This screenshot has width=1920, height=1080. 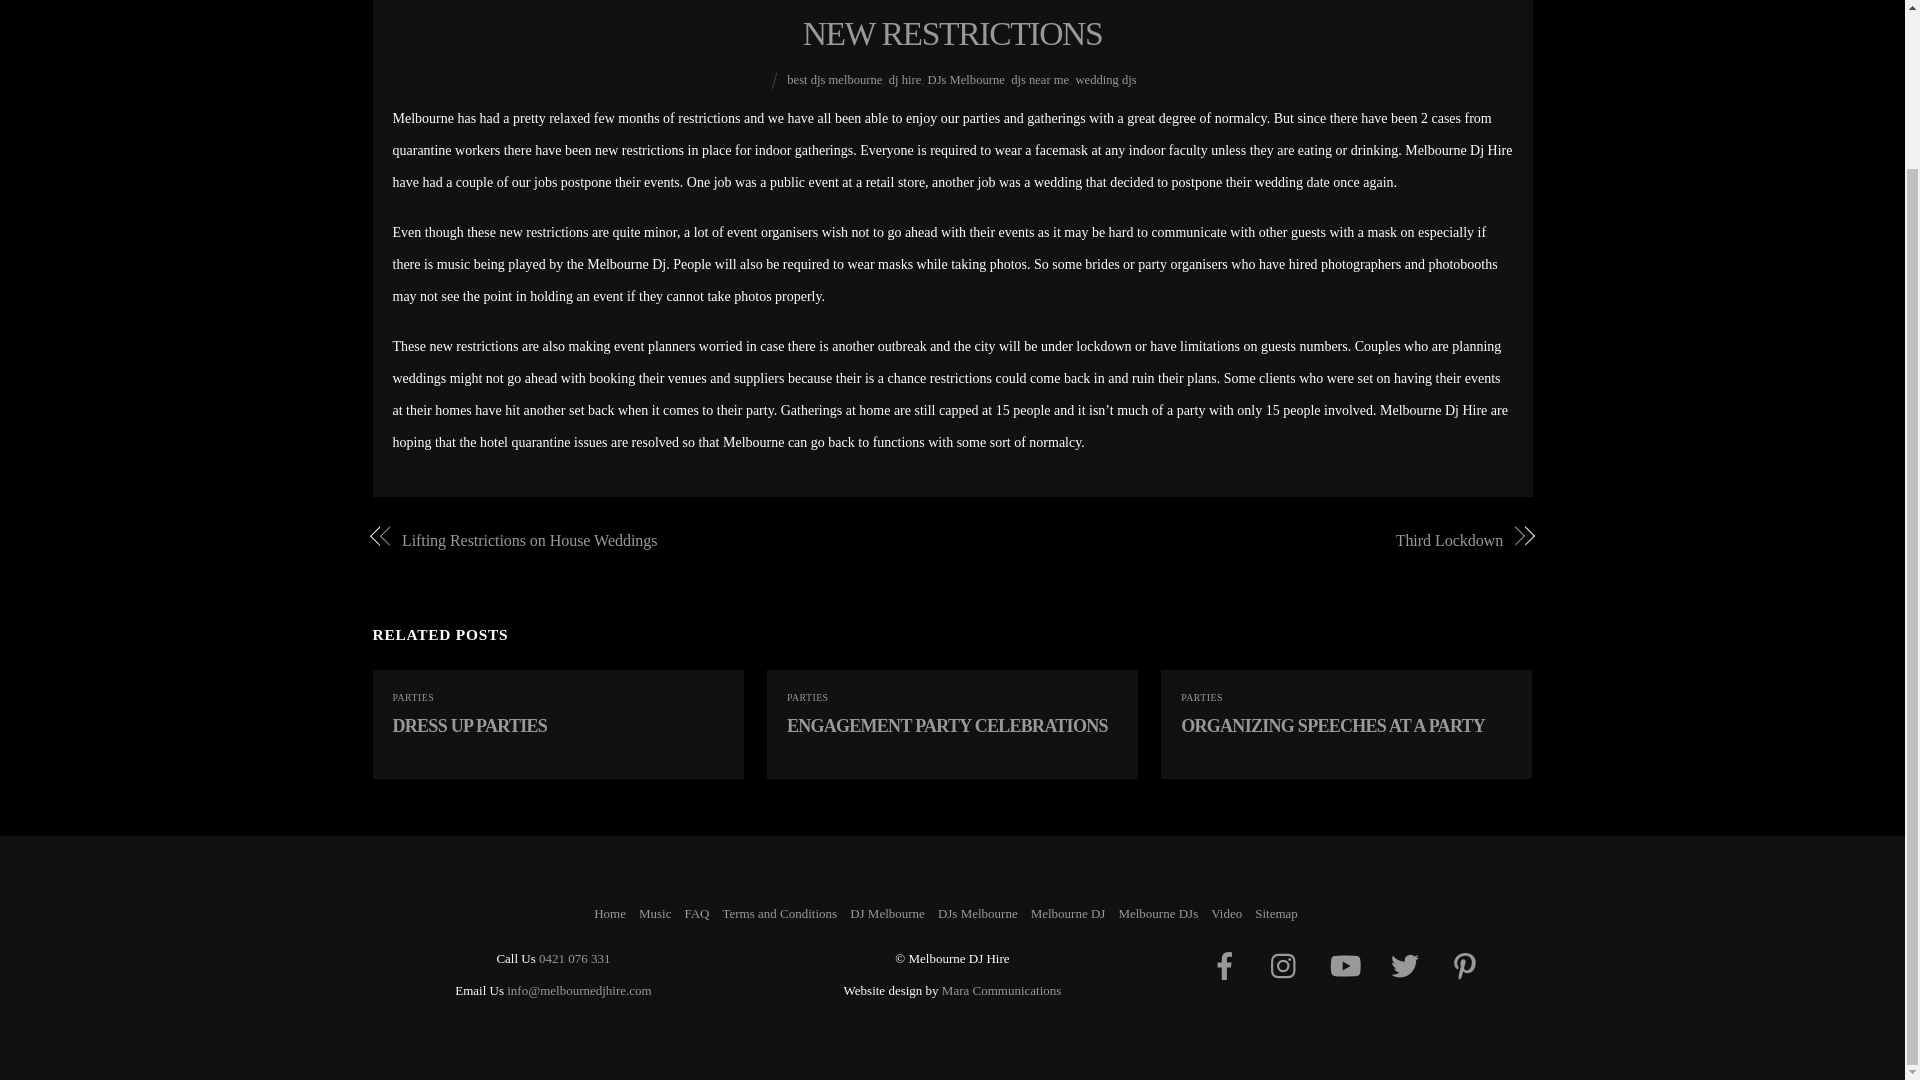 I want to click on Lifting Restrictions on House Weddings, so click(x=659, y=540).